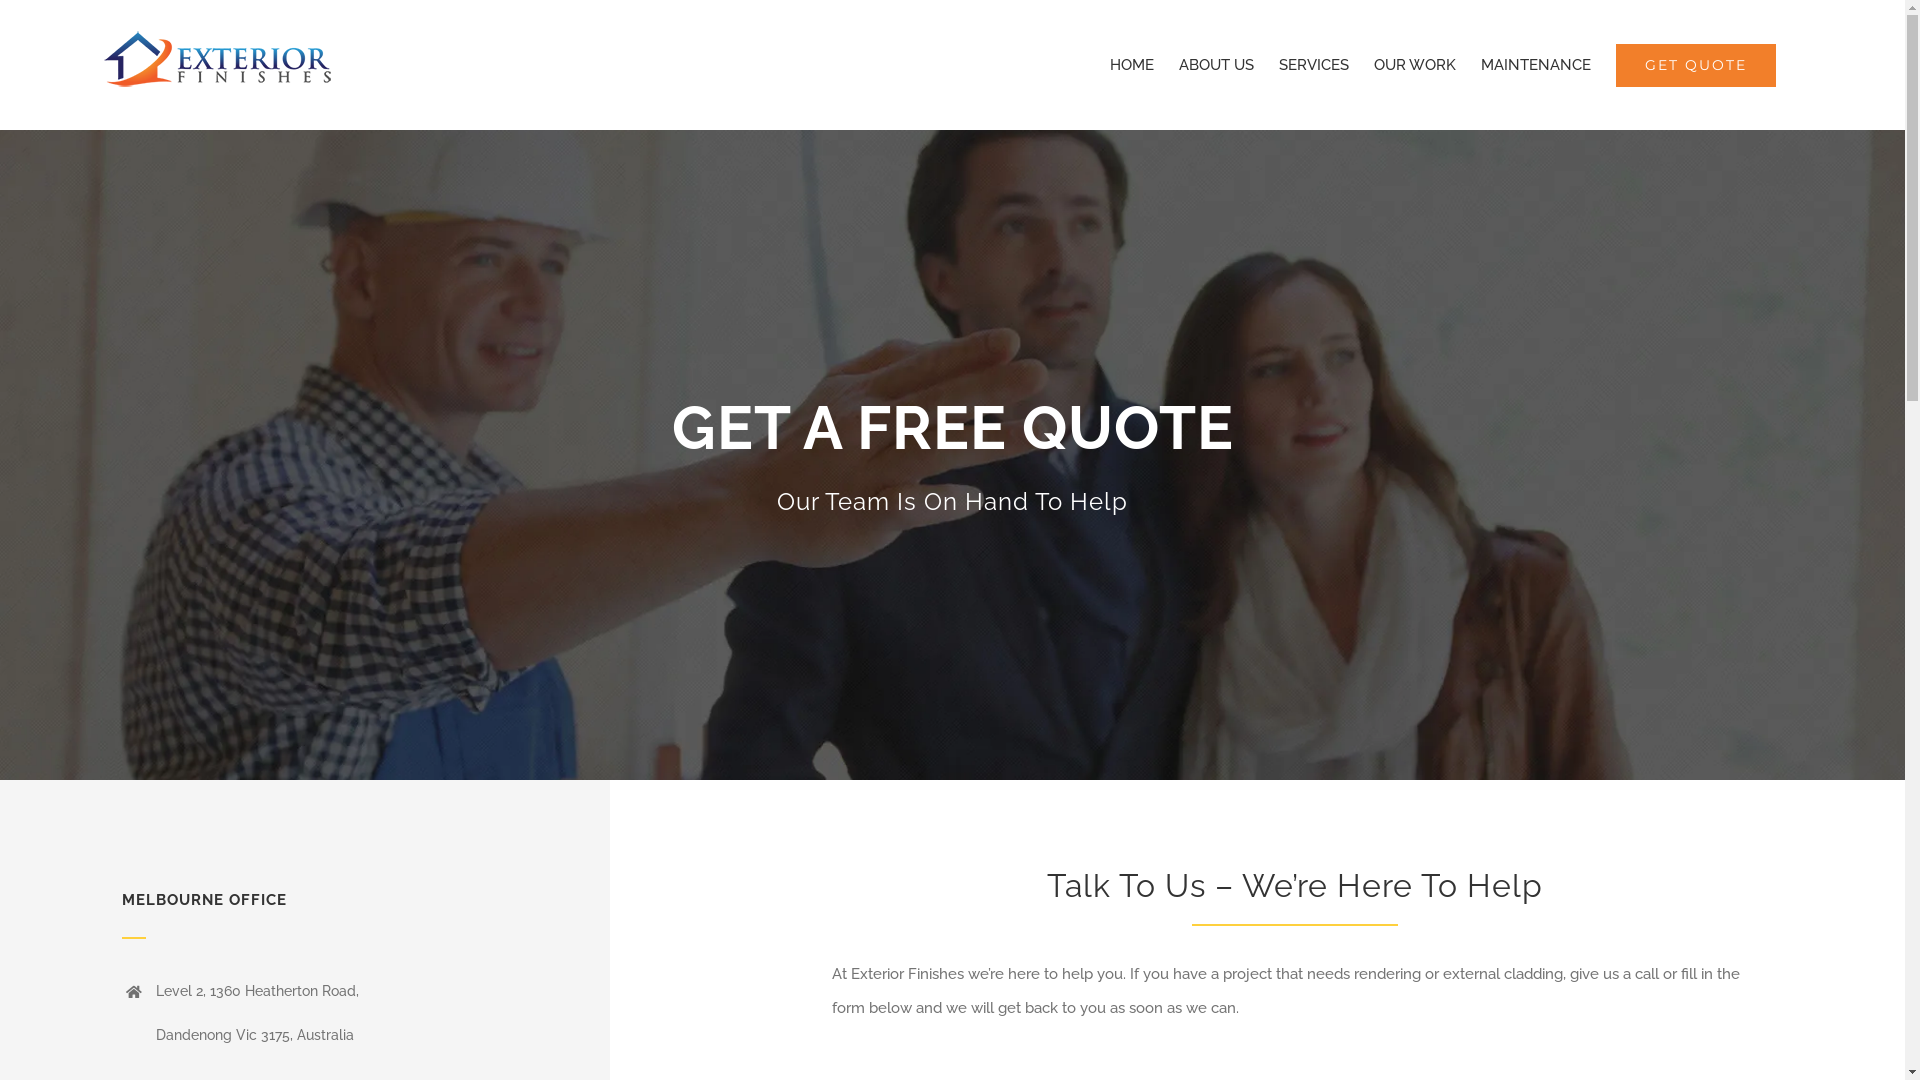 This screenshot has height=1080, width=1920. What do you see at coordinates (1216, 65) in the screenshot?
I see `ABOUT US` at bounding box center [1216, 65].